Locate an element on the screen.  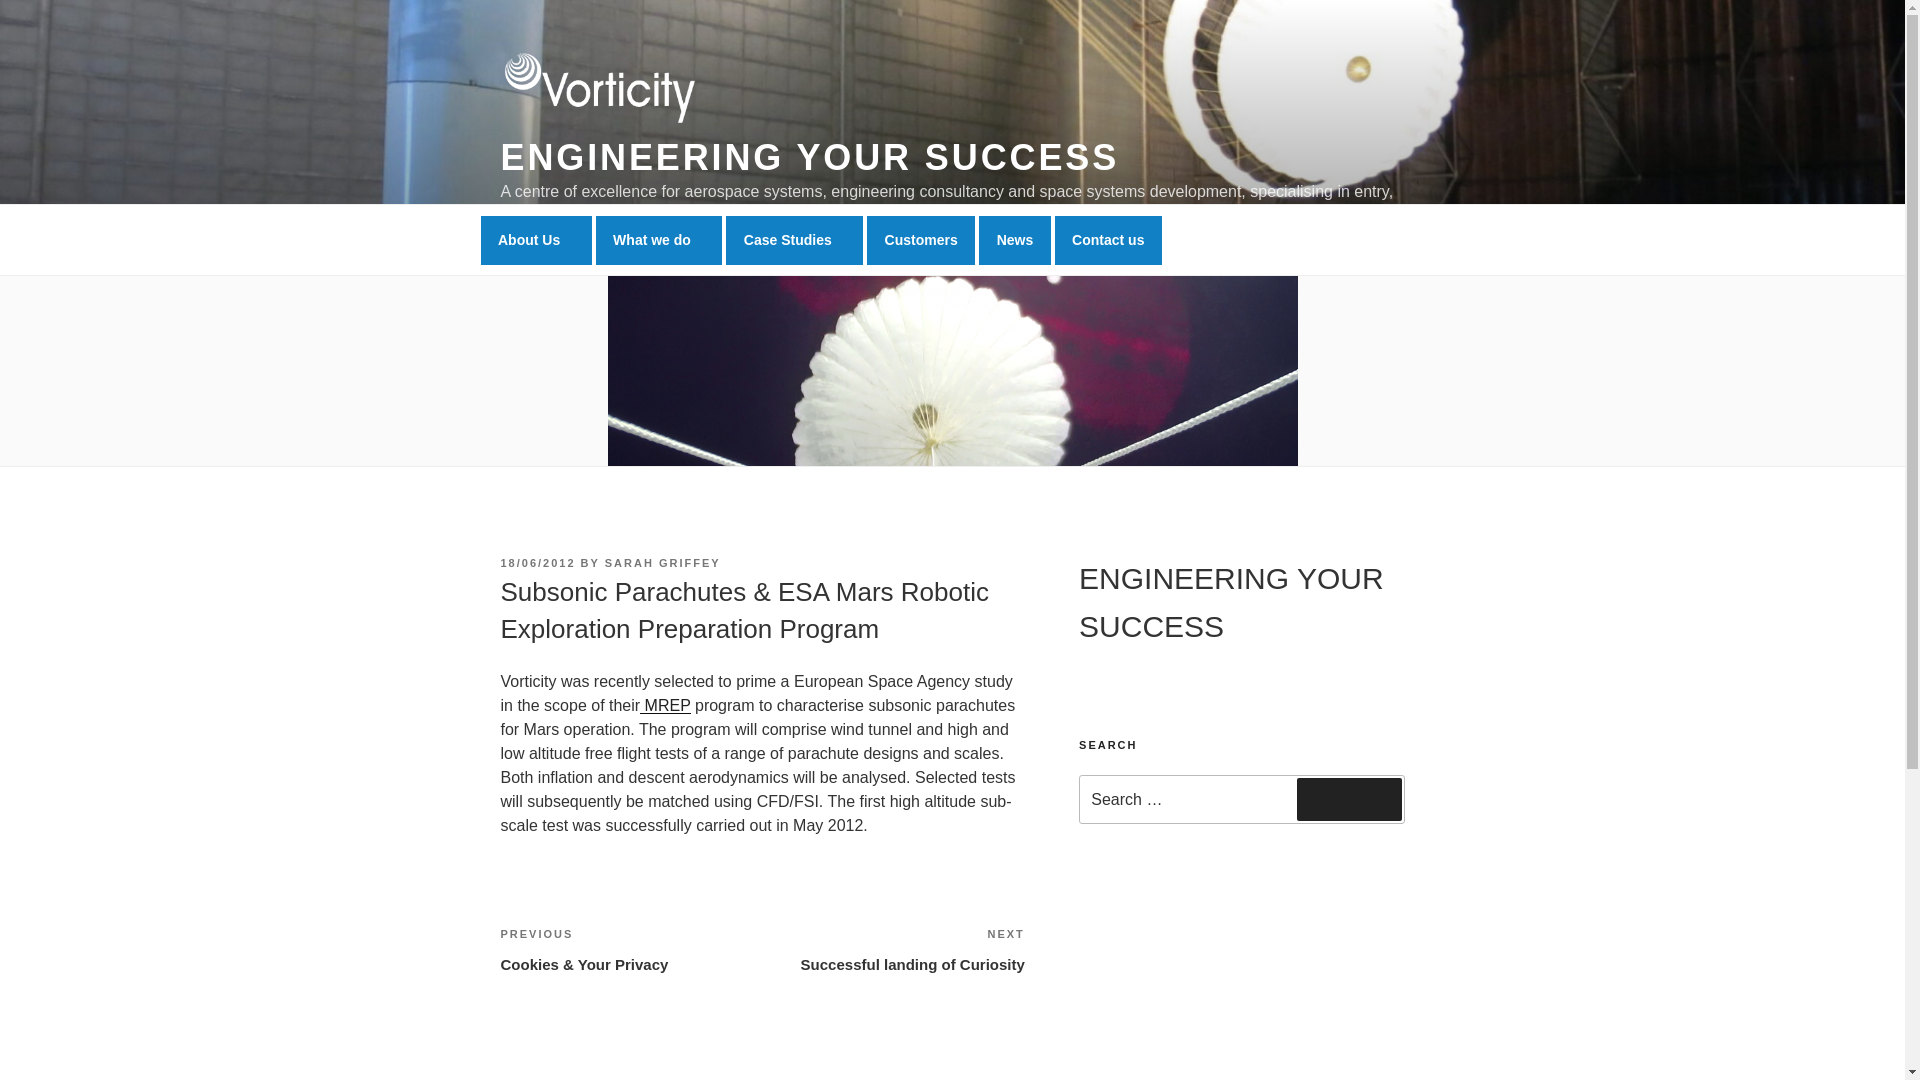
ENGINEERING YOUR SUCCESS is located at coordinates (659, 240).